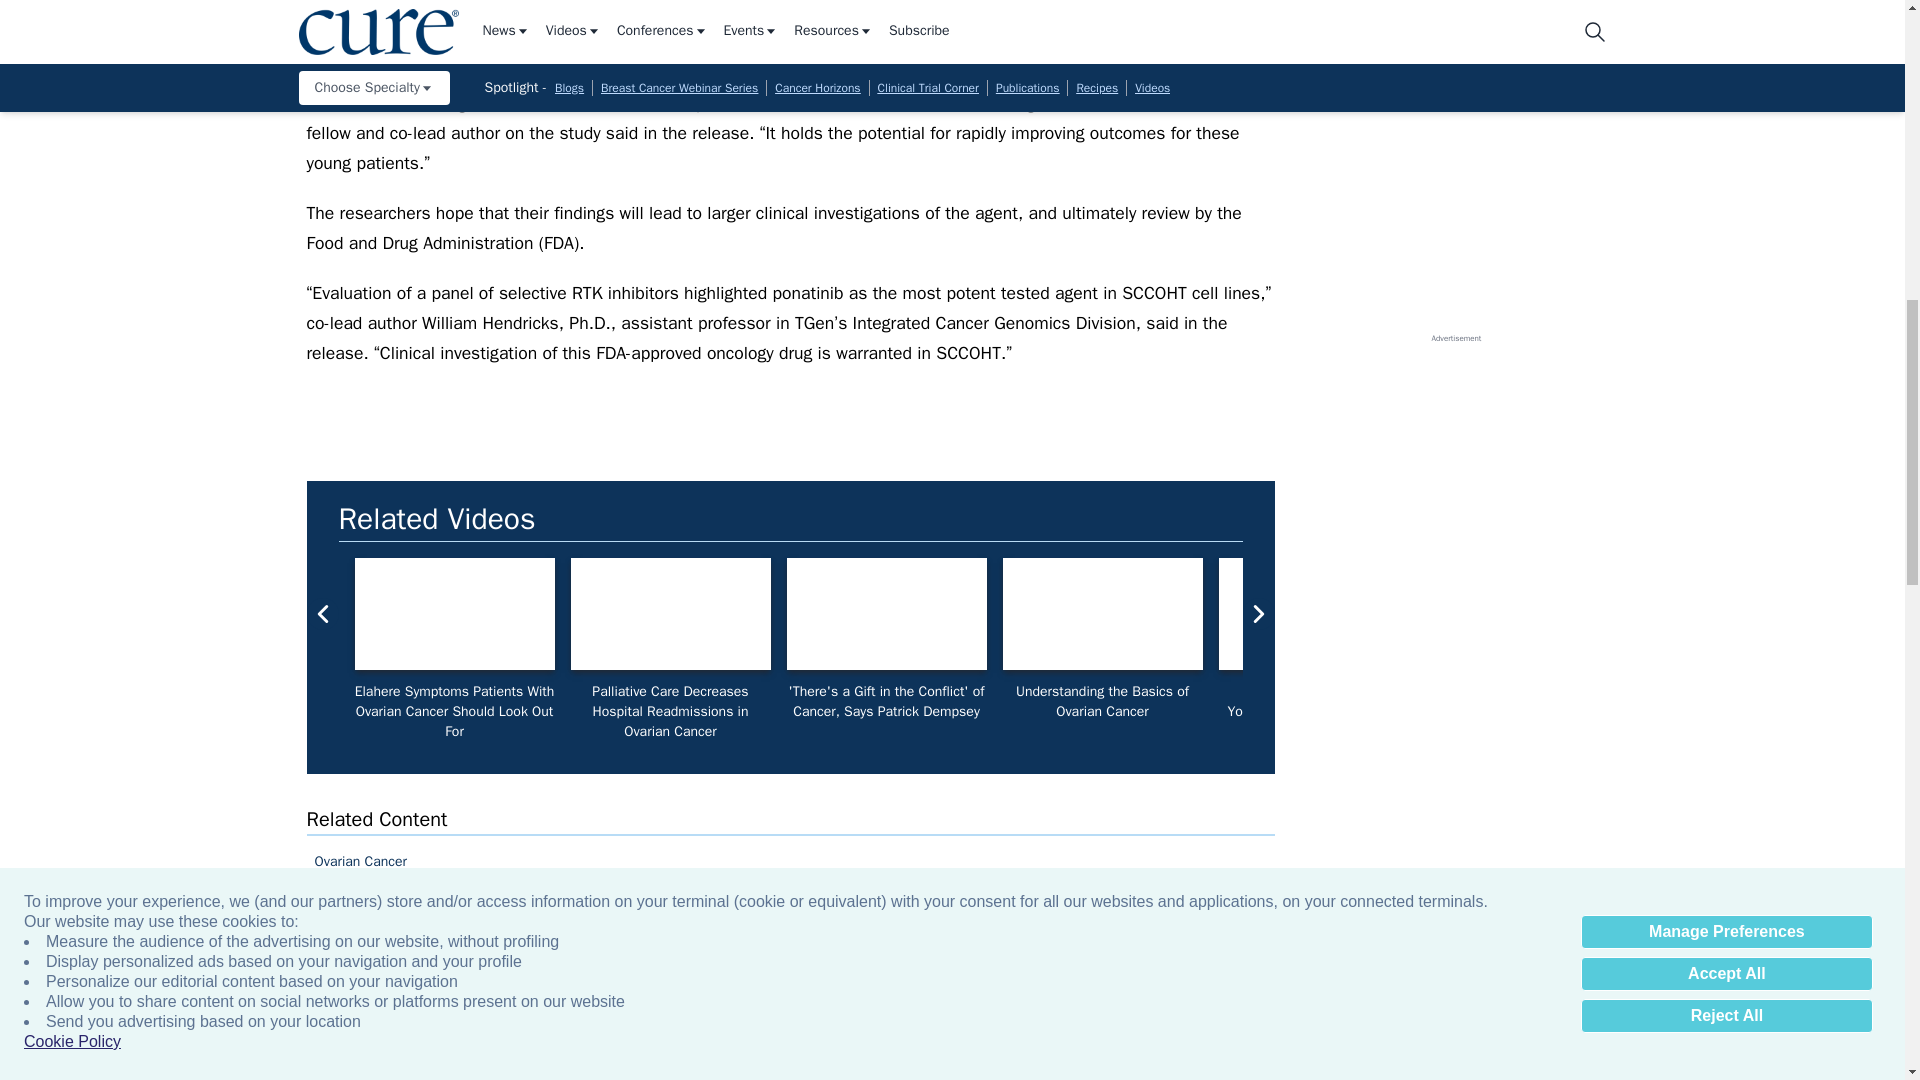  I want to click on Kristie L. Kahl and Dr. Debra Richardson, so click(1102, 614).